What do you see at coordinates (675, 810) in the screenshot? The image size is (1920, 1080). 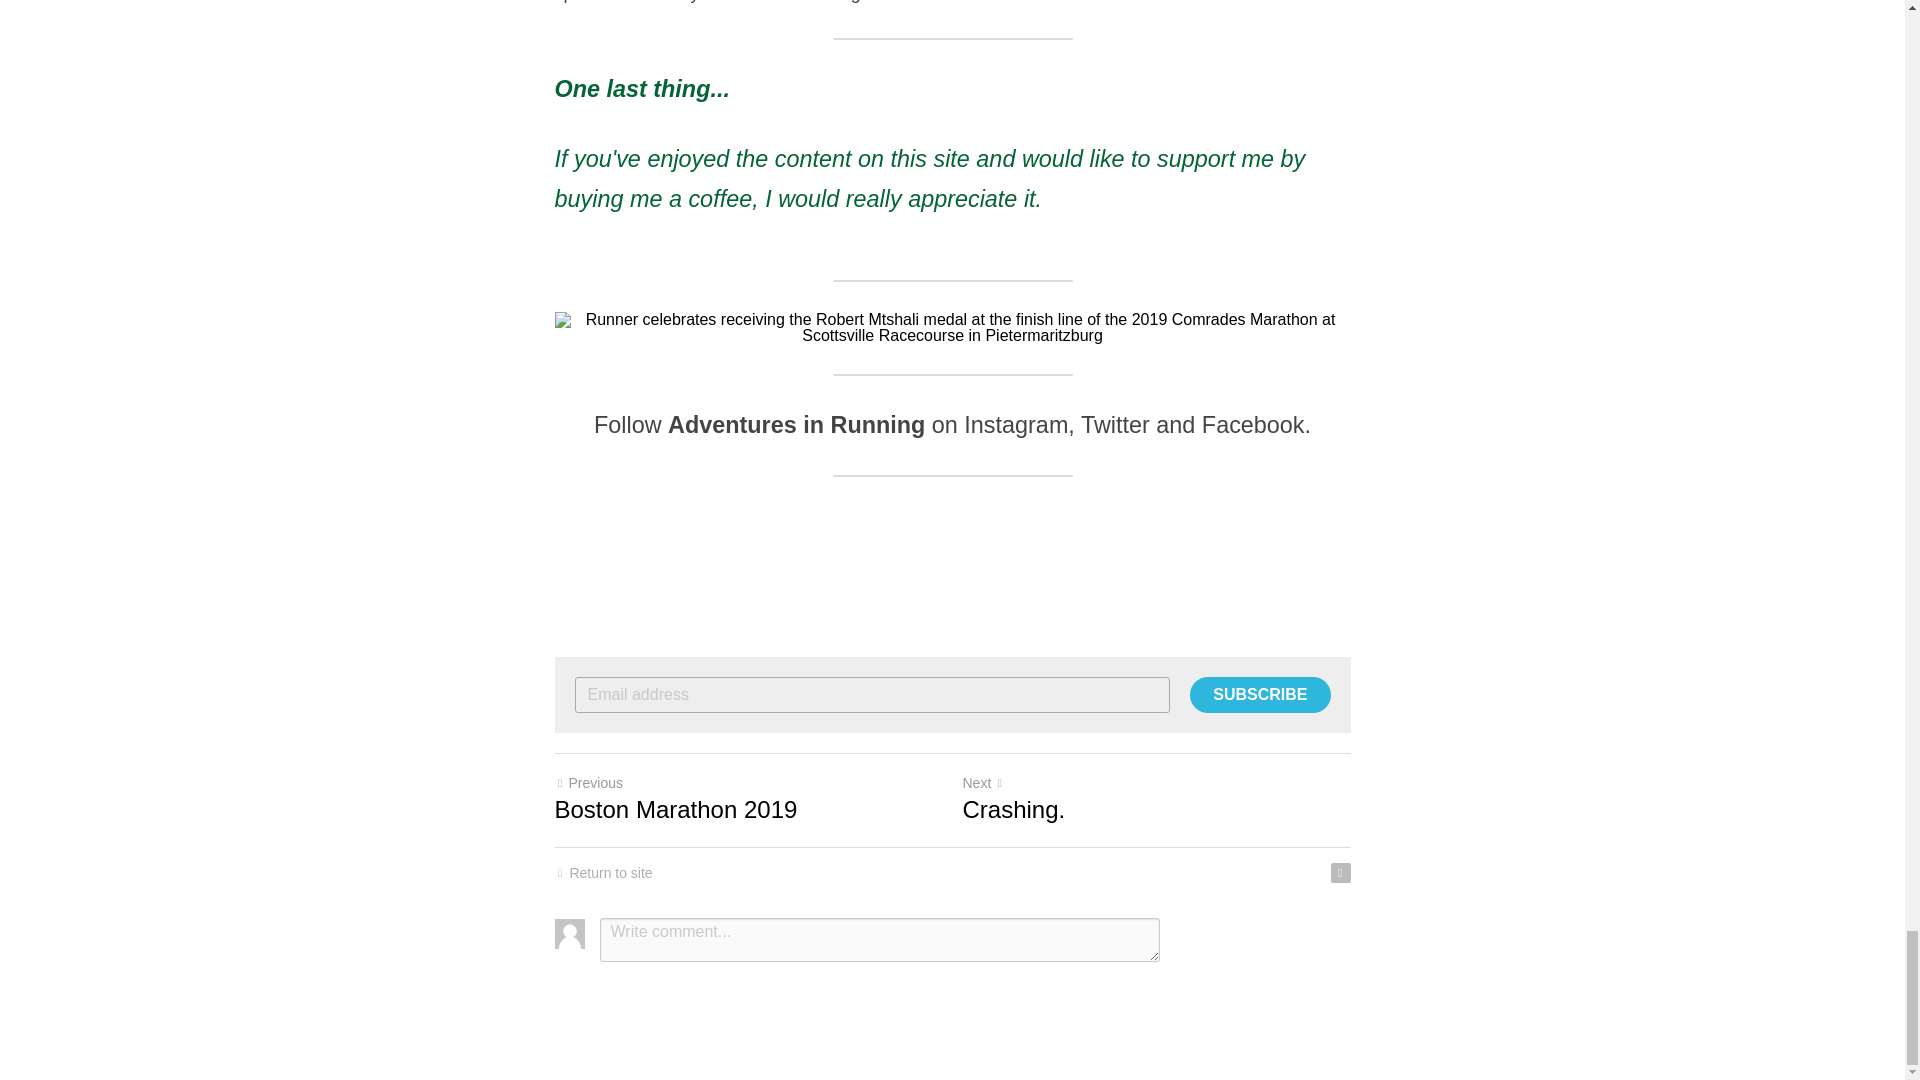 I see `Boston Marathon 2019` at bounding box center [675, 810].